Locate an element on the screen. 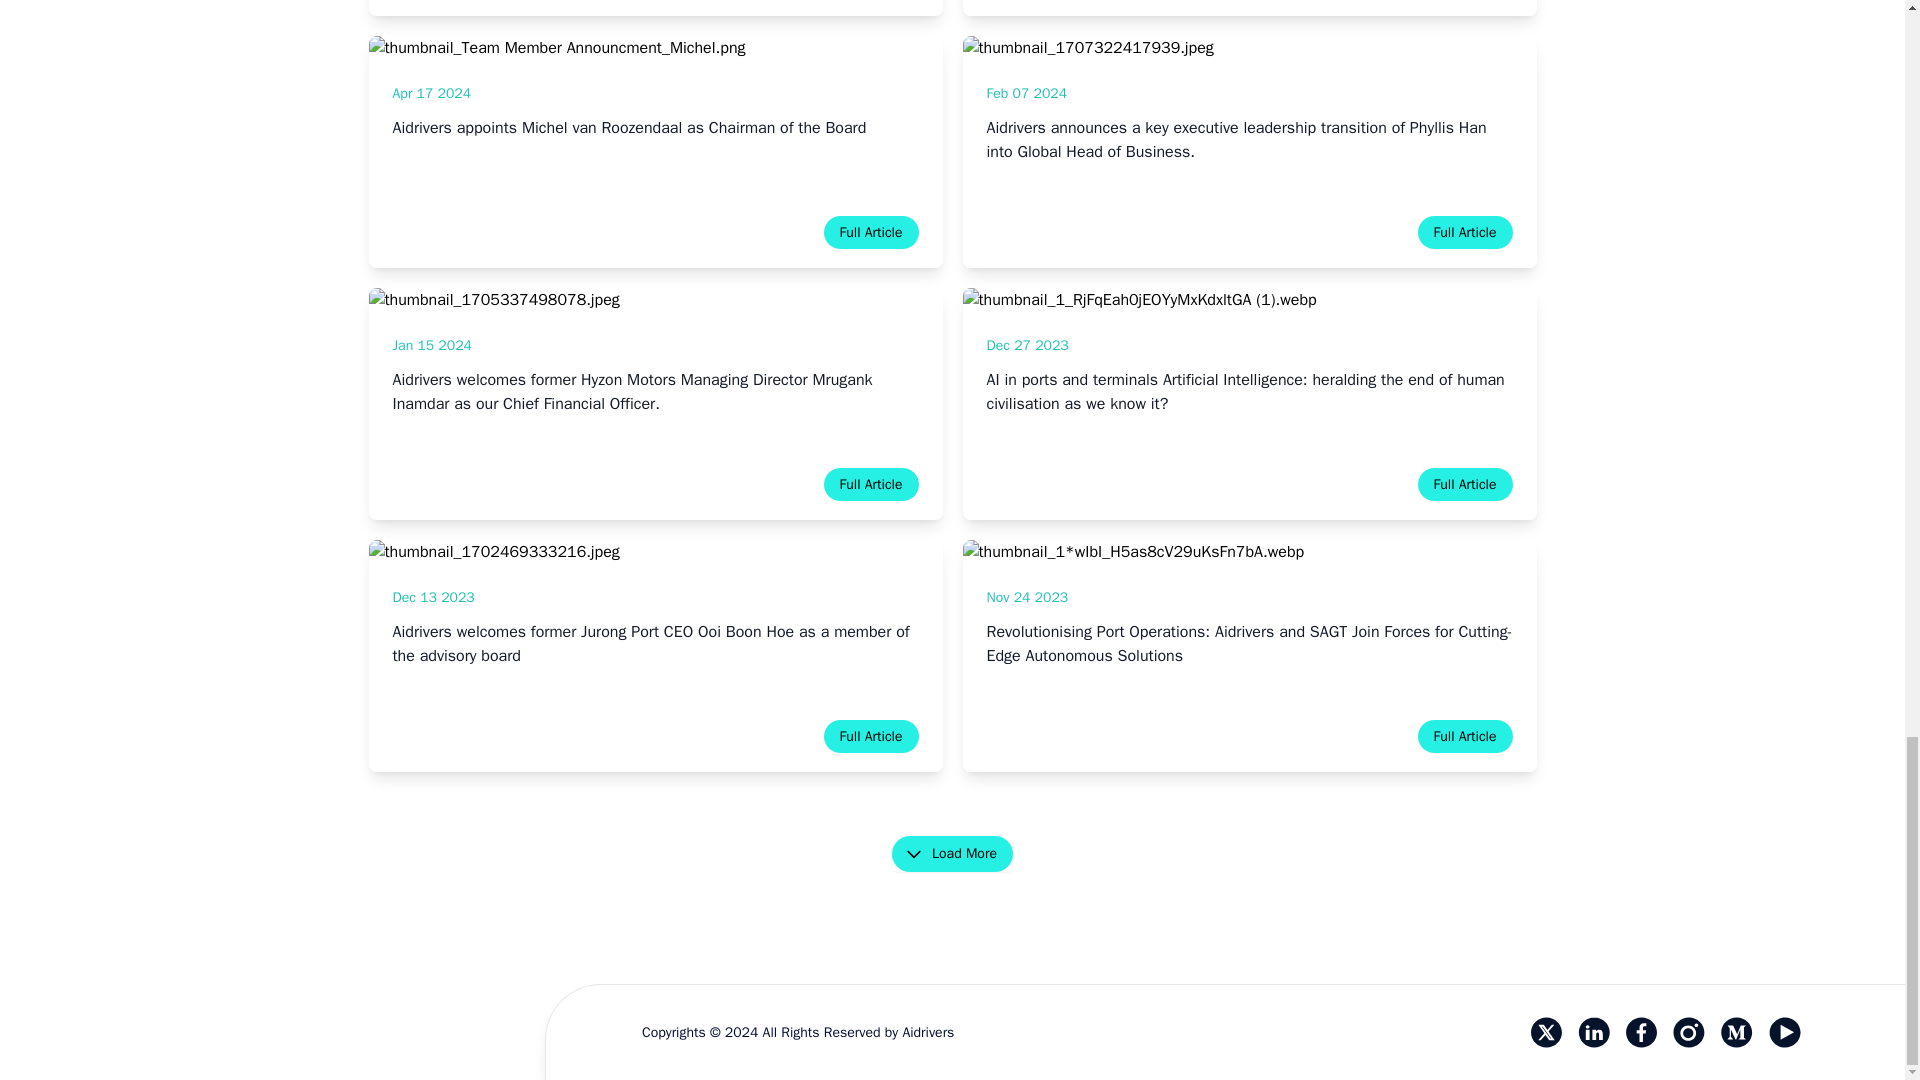  Full Article is located at coordinates (871, 232).